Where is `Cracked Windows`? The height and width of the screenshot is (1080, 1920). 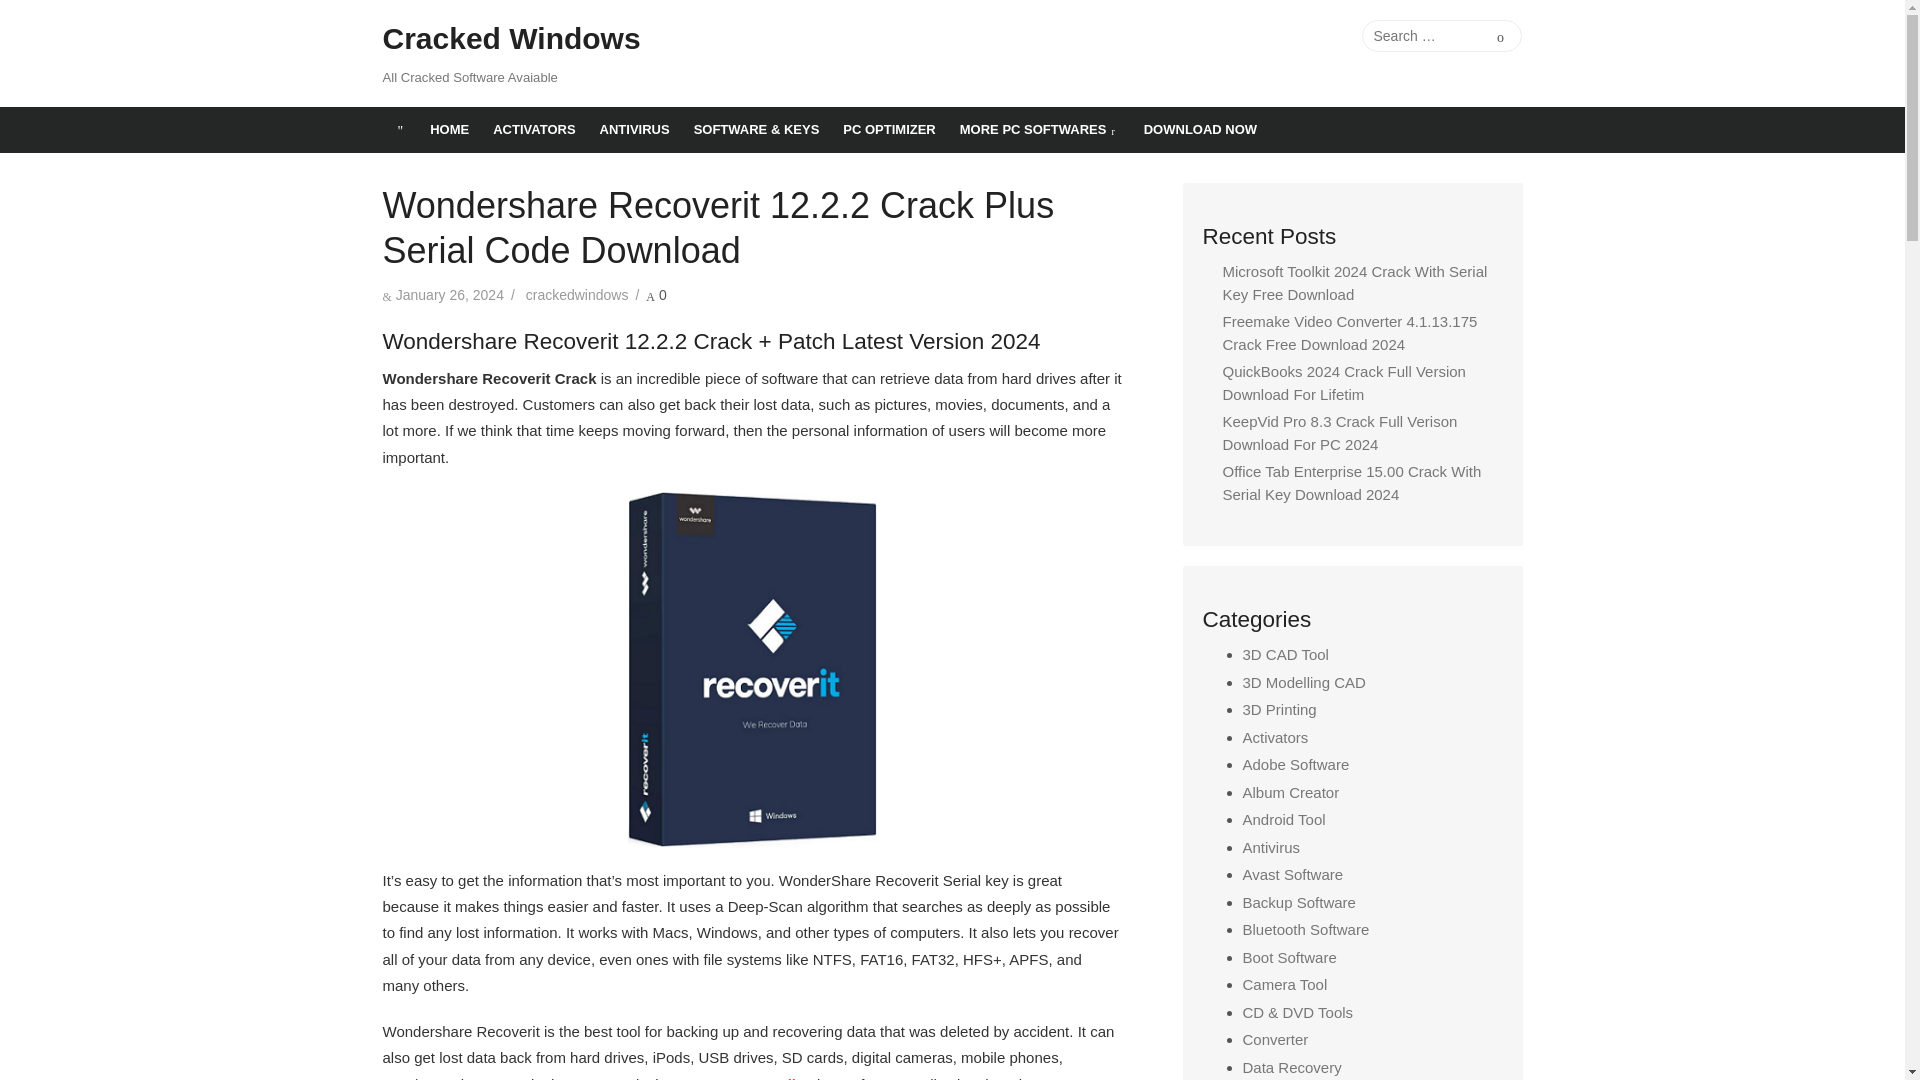
Cracked Windows is located at coordinates (510, 39).